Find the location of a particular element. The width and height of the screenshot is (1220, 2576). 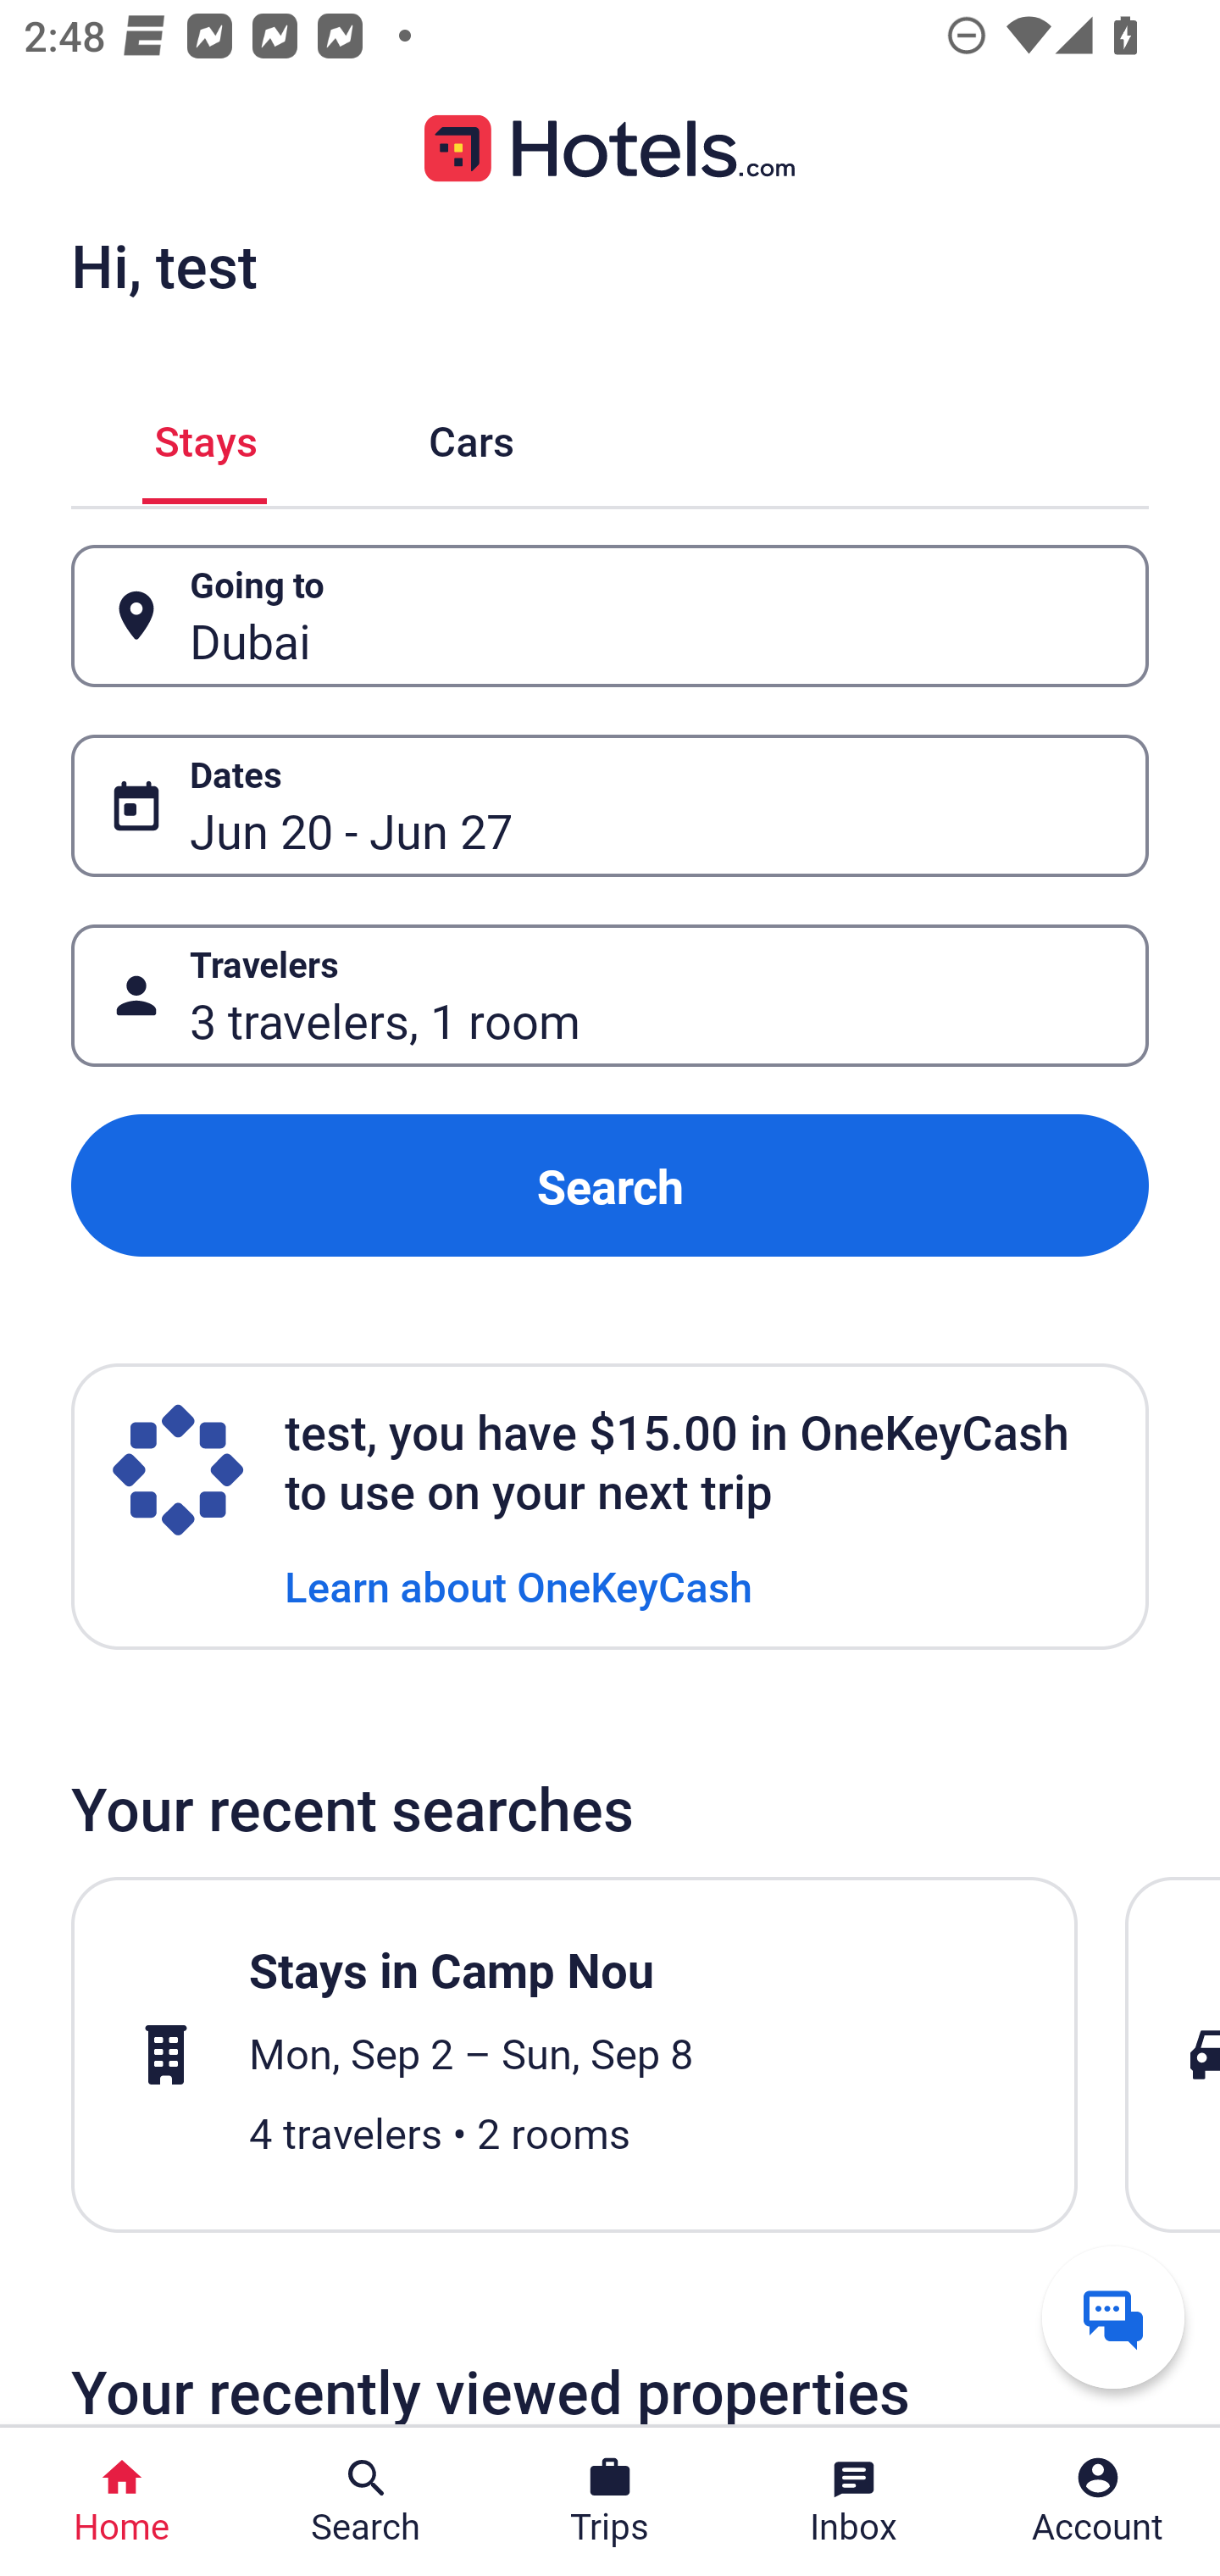

Dates Button Jun 20 - Jun 27 is located at coordinates (610, 805).